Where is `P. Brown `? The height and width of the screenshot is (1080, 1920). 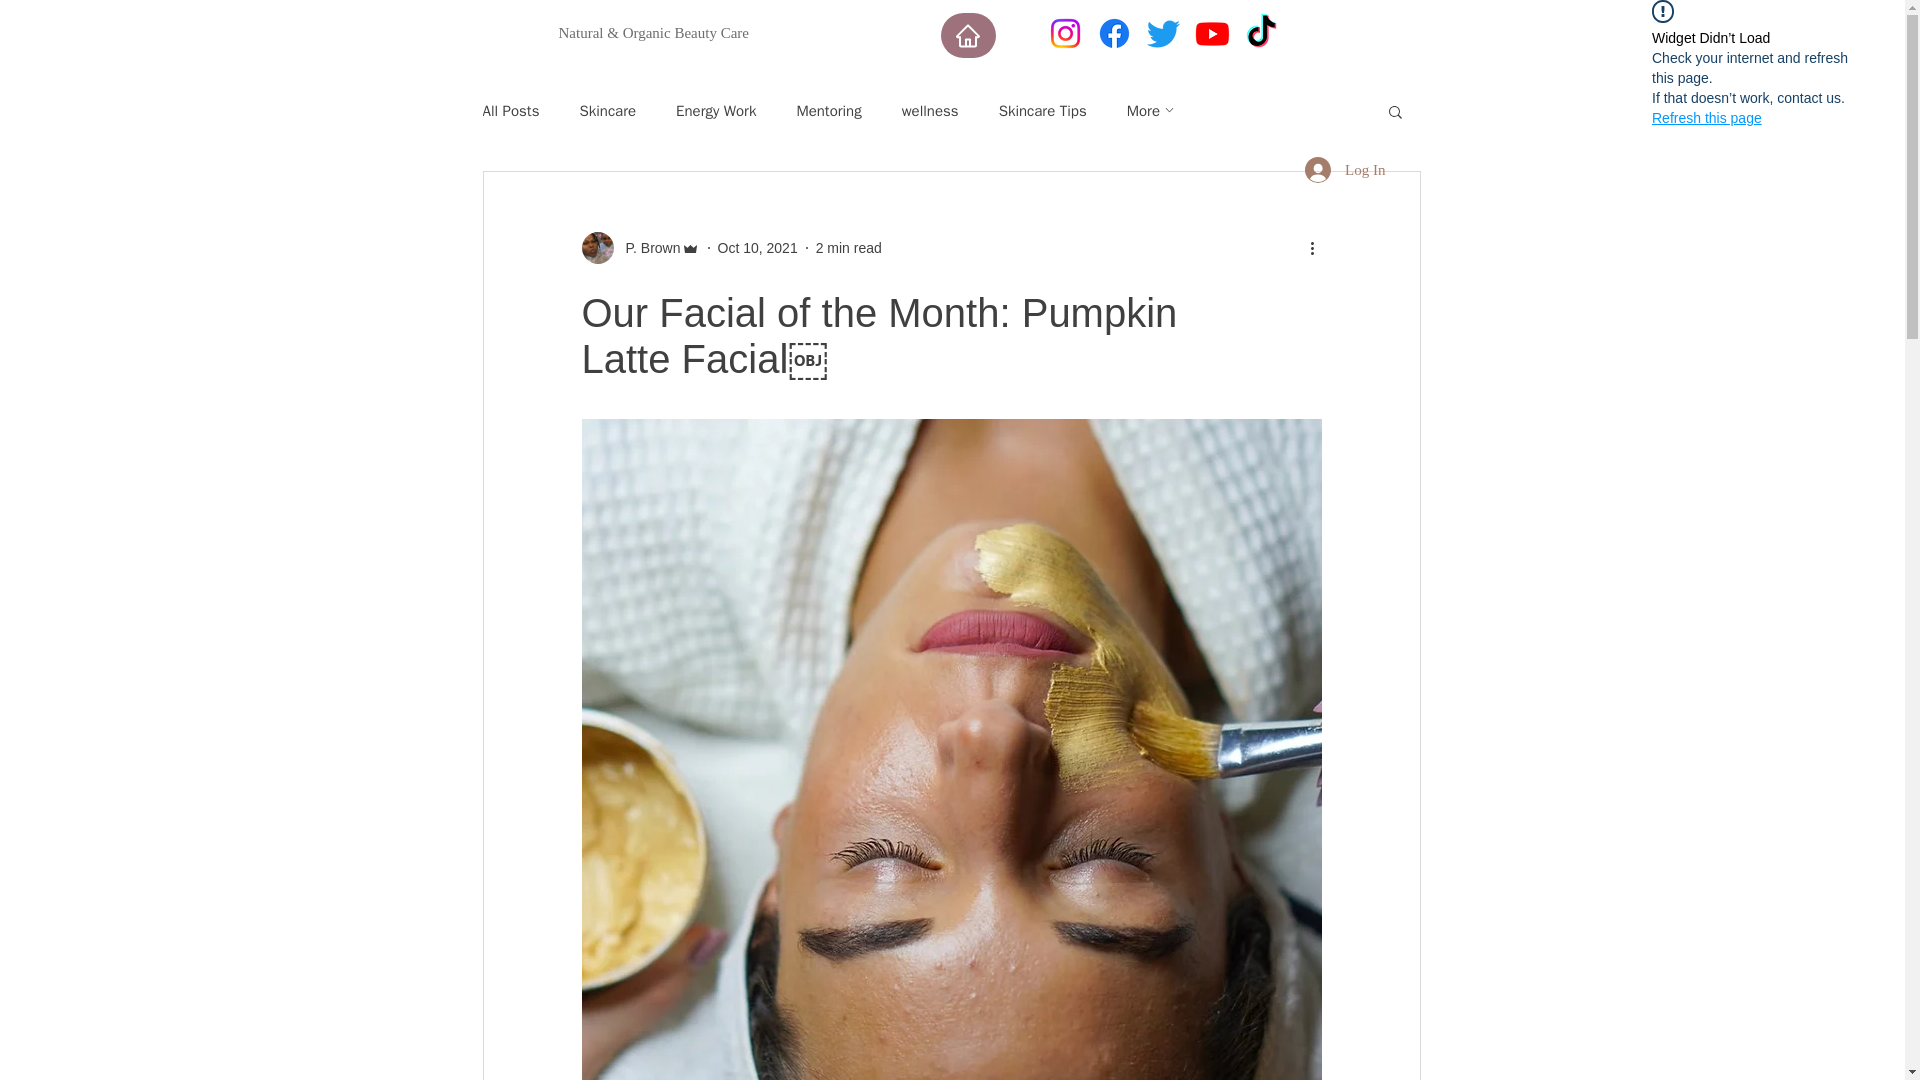
P. Brown  is located at coordinates (648, 248).